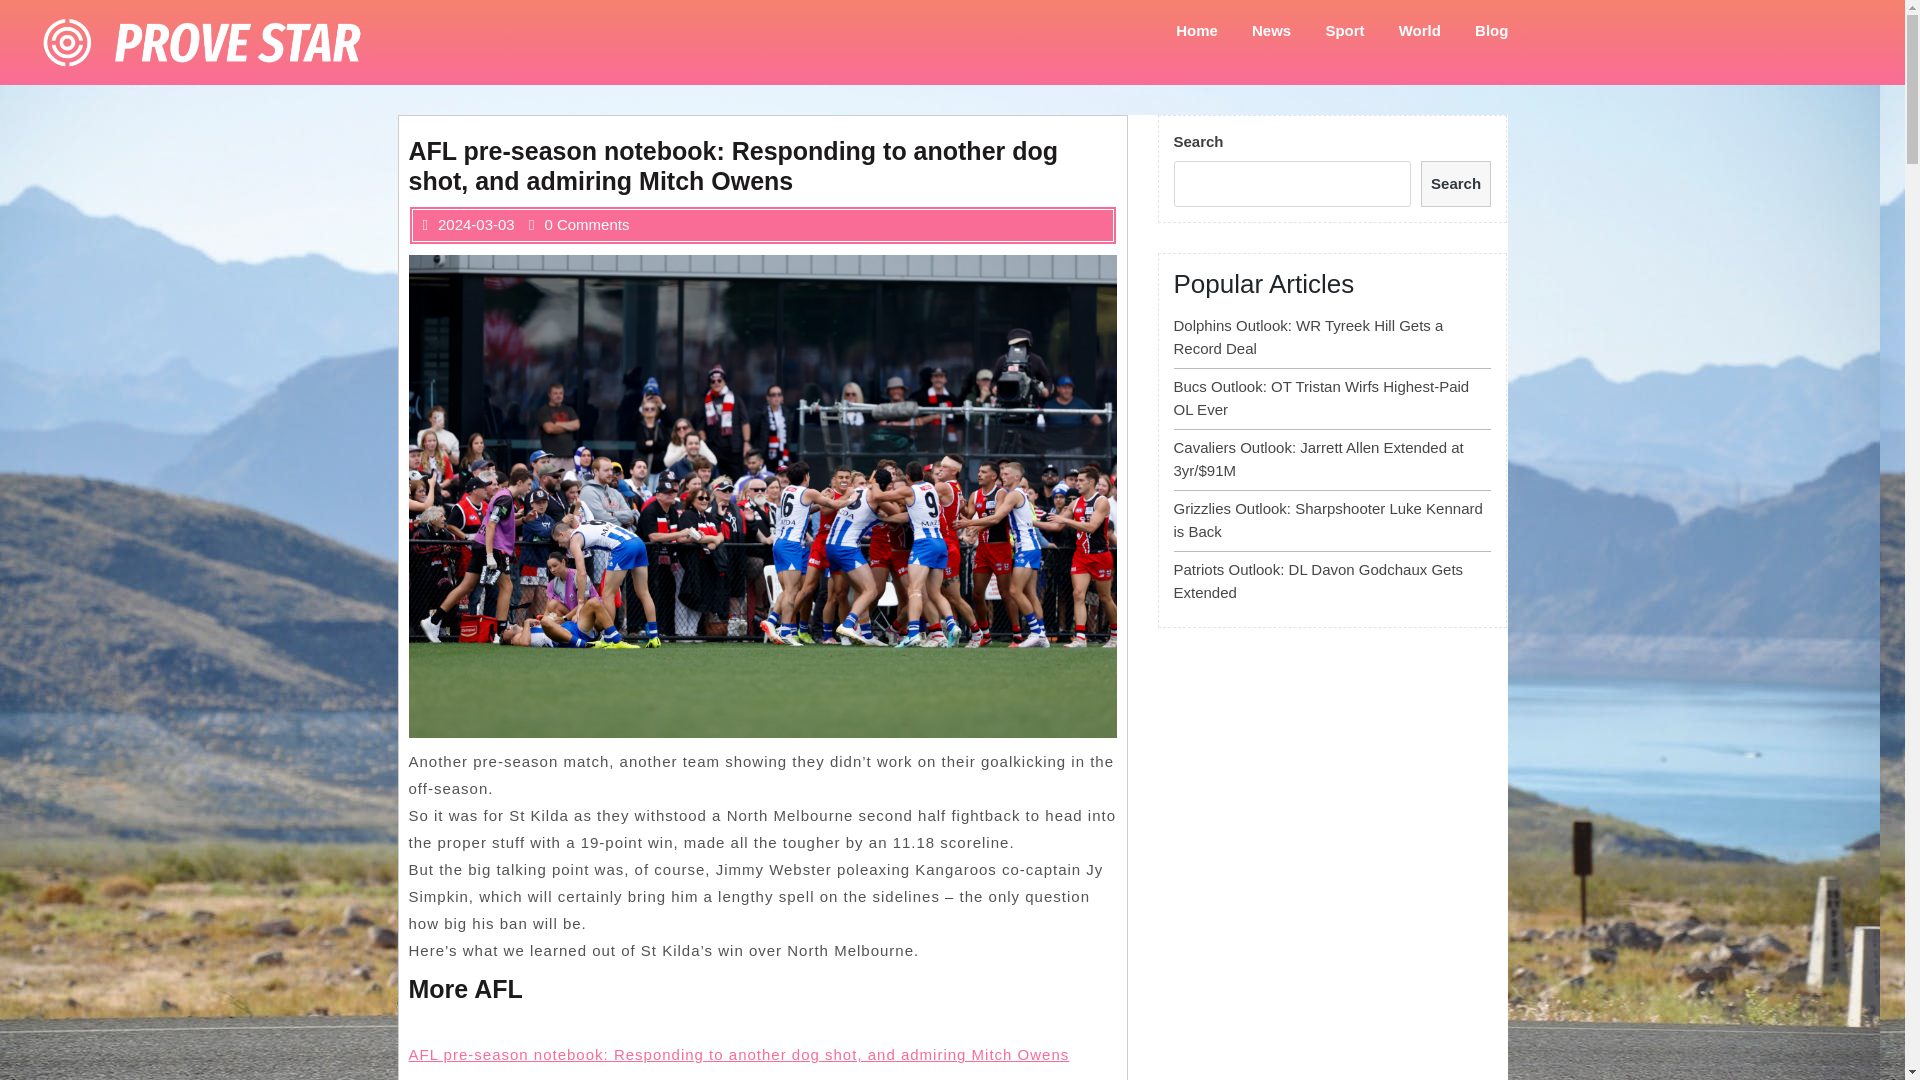  What do you see at coordinates (1196, 30) in the screenshot?
I see `Home` at bounding box center [1196, 30].